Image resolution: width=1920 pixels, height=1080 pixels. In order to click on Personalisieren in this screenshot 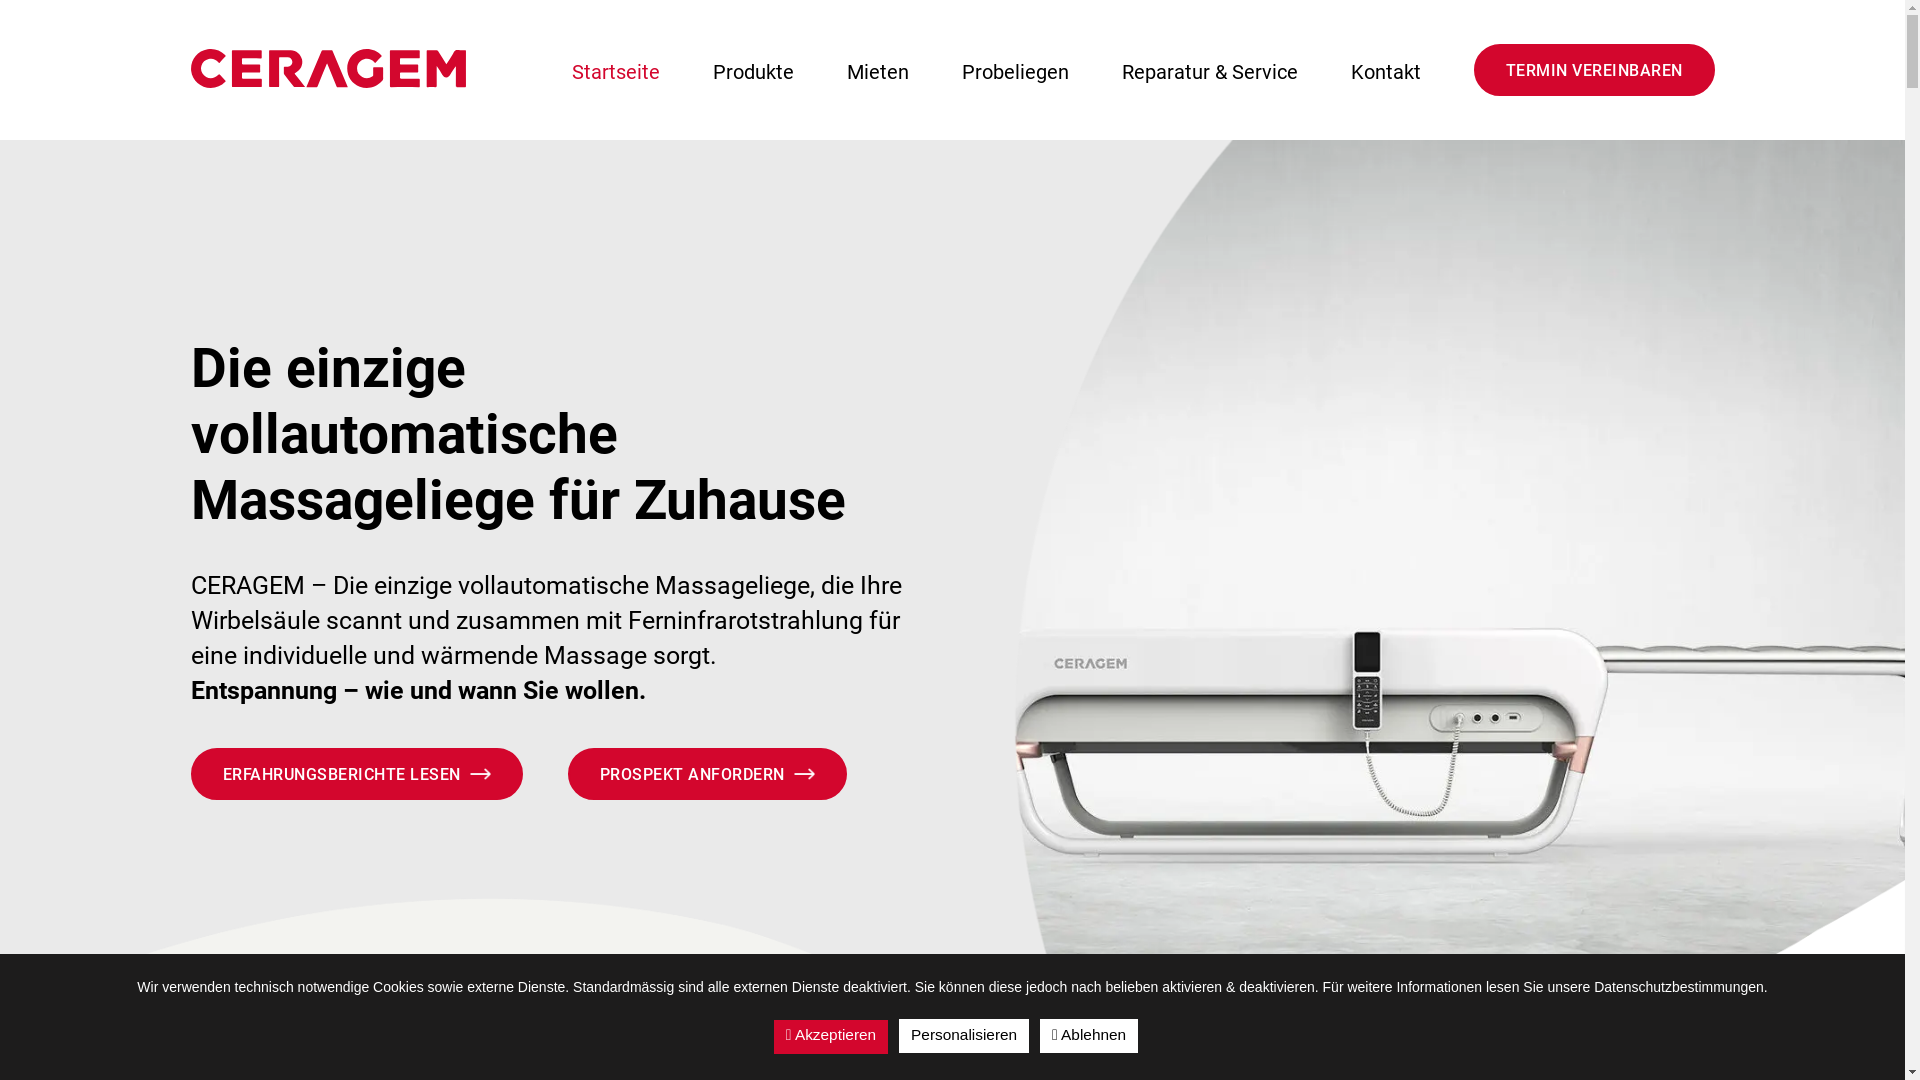, I will do `click(964, 1036)`.